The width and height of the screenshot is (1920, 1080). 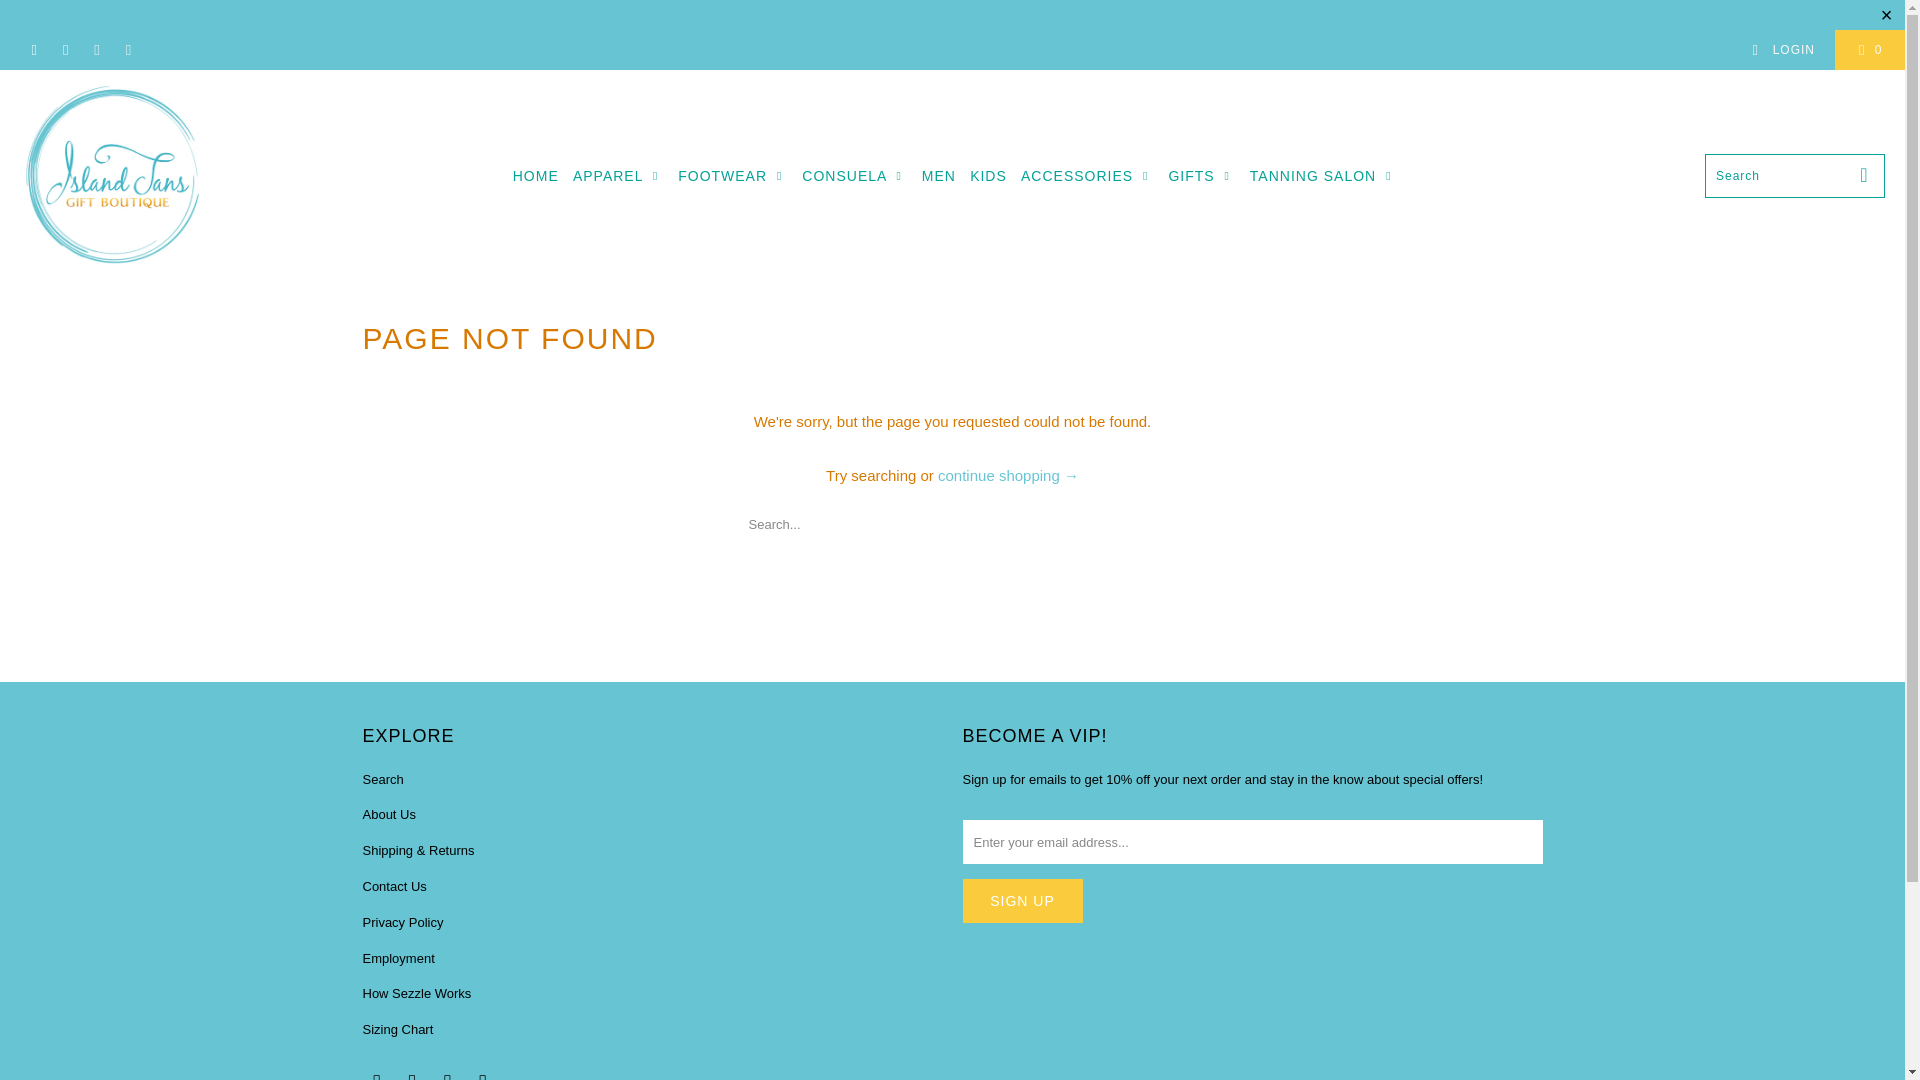 I want to click on Island Tans Gift Boutique on Instagram, so click(x=96, y=50).